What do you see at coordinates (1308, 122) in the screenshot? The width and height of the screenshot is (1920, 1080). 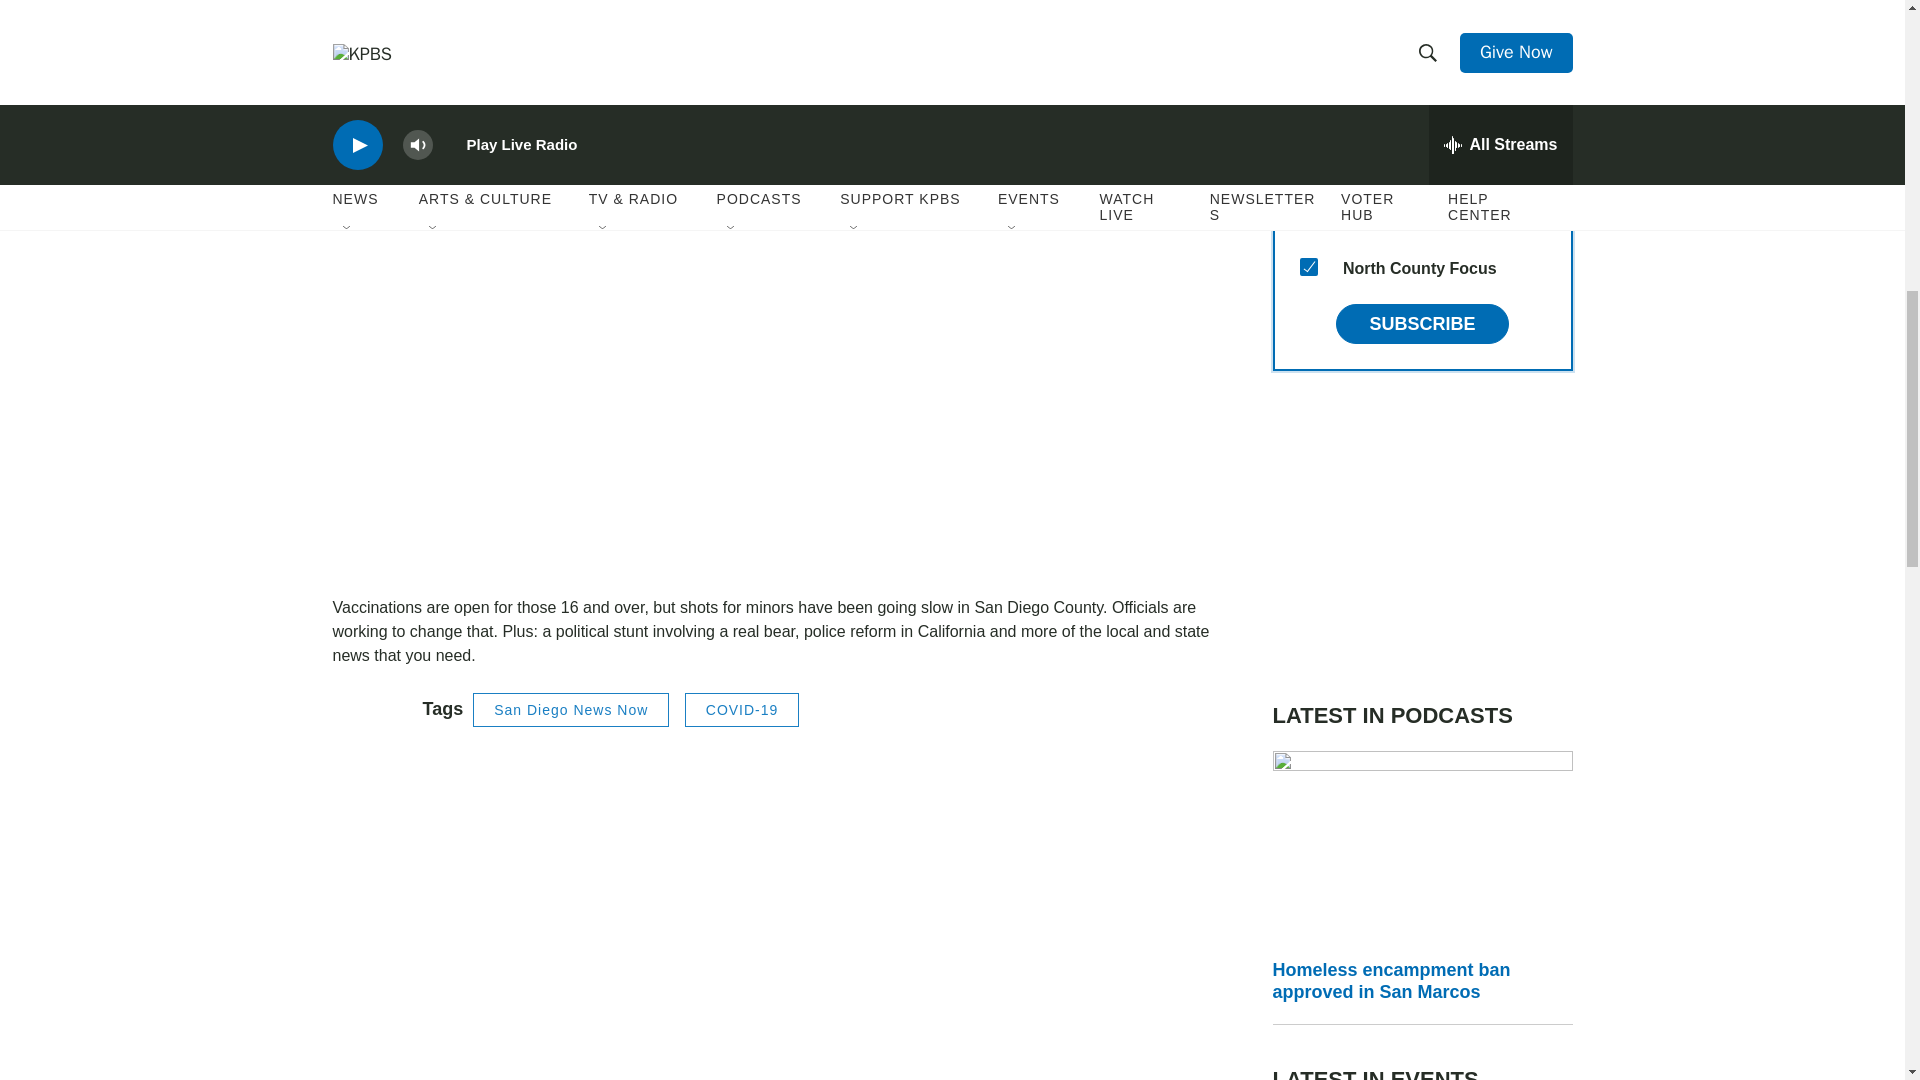 I see `2` at bounding box center [1308, 122].